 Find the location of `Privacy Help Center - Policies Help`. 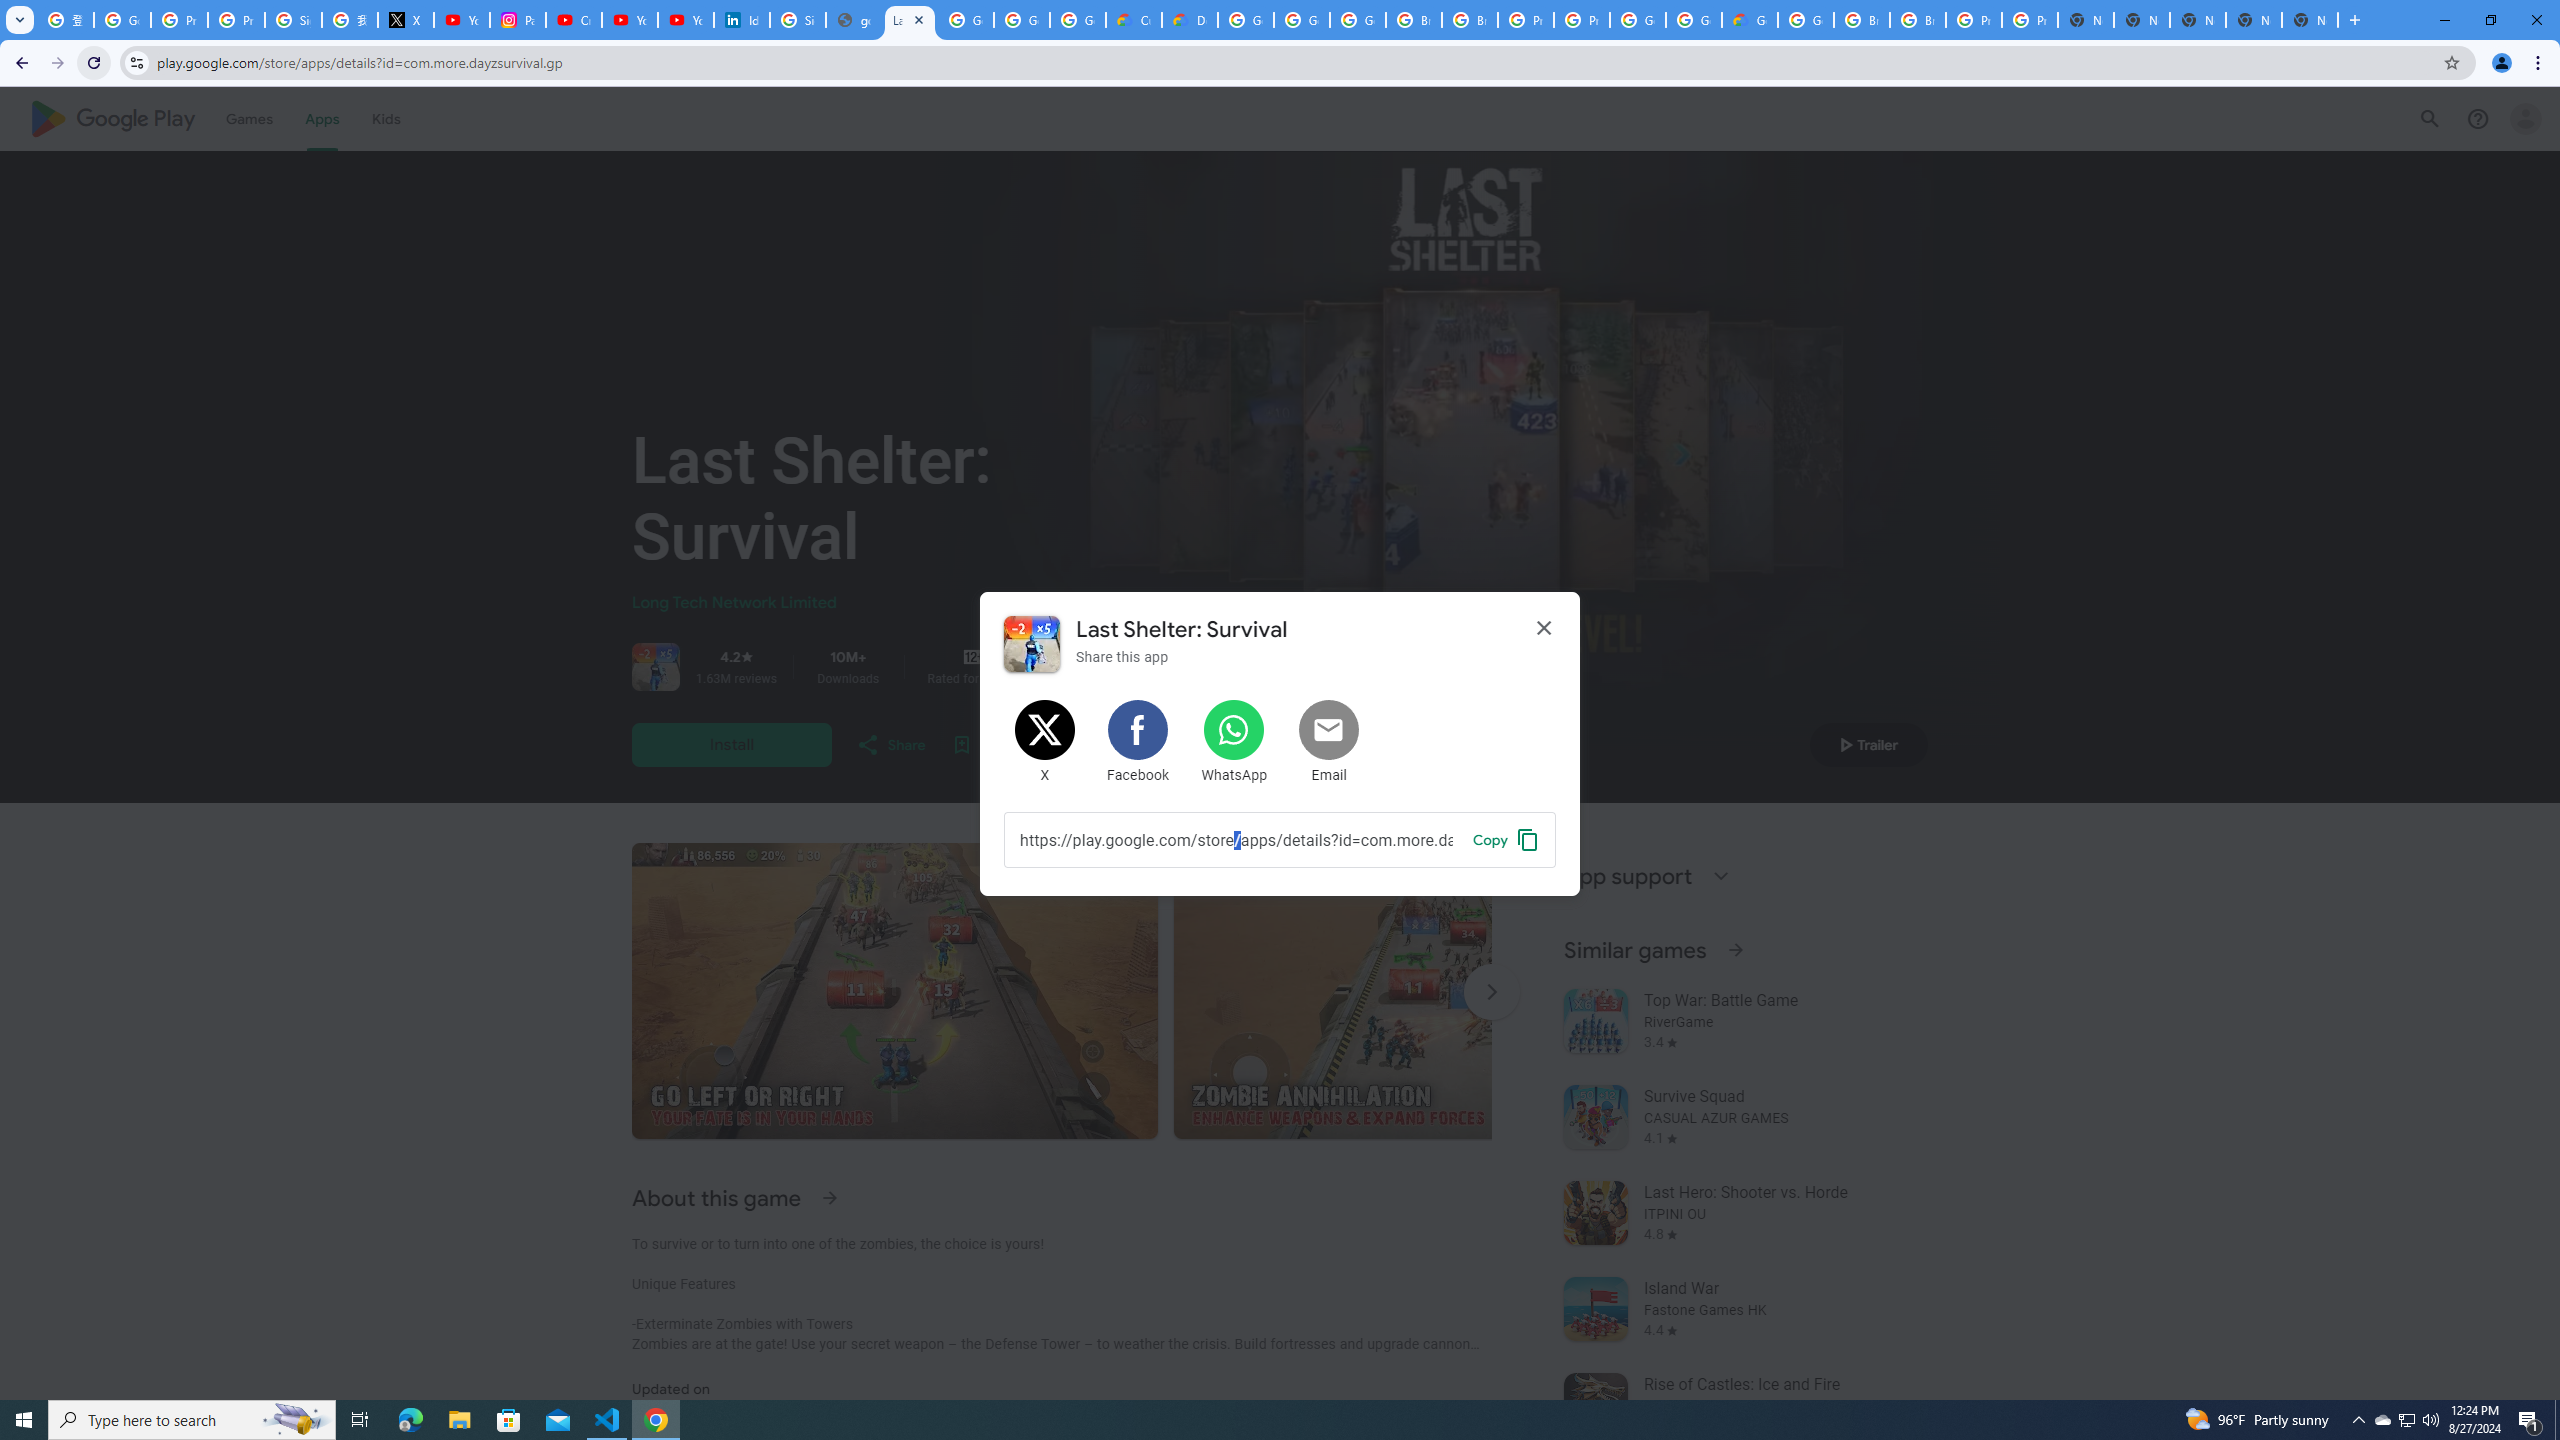

Privacy Help Center - Policies Help is located at coordinates (236, 20).